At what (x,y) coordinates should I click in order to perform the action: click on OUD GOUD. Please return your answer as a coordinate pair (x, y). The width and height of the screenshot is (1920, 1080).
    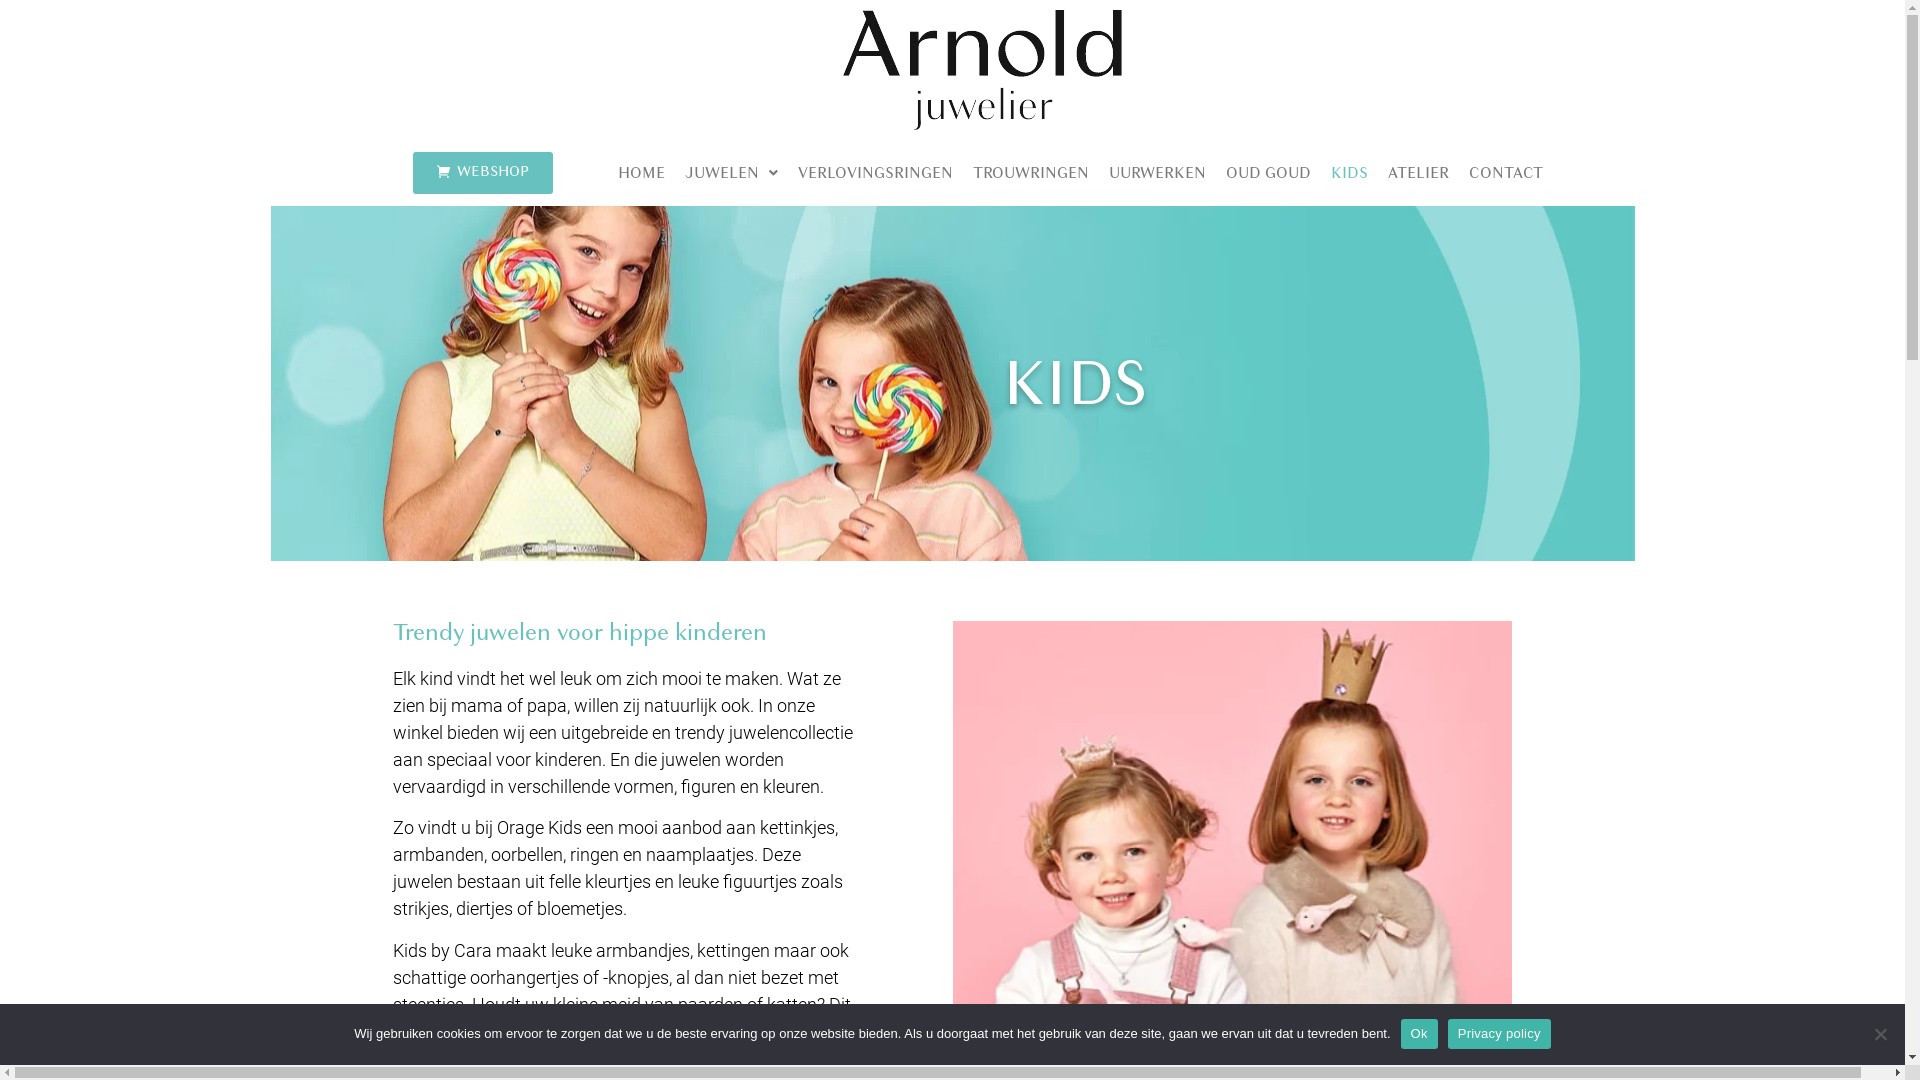
    Looking at the image, I should click on (1268, 173).